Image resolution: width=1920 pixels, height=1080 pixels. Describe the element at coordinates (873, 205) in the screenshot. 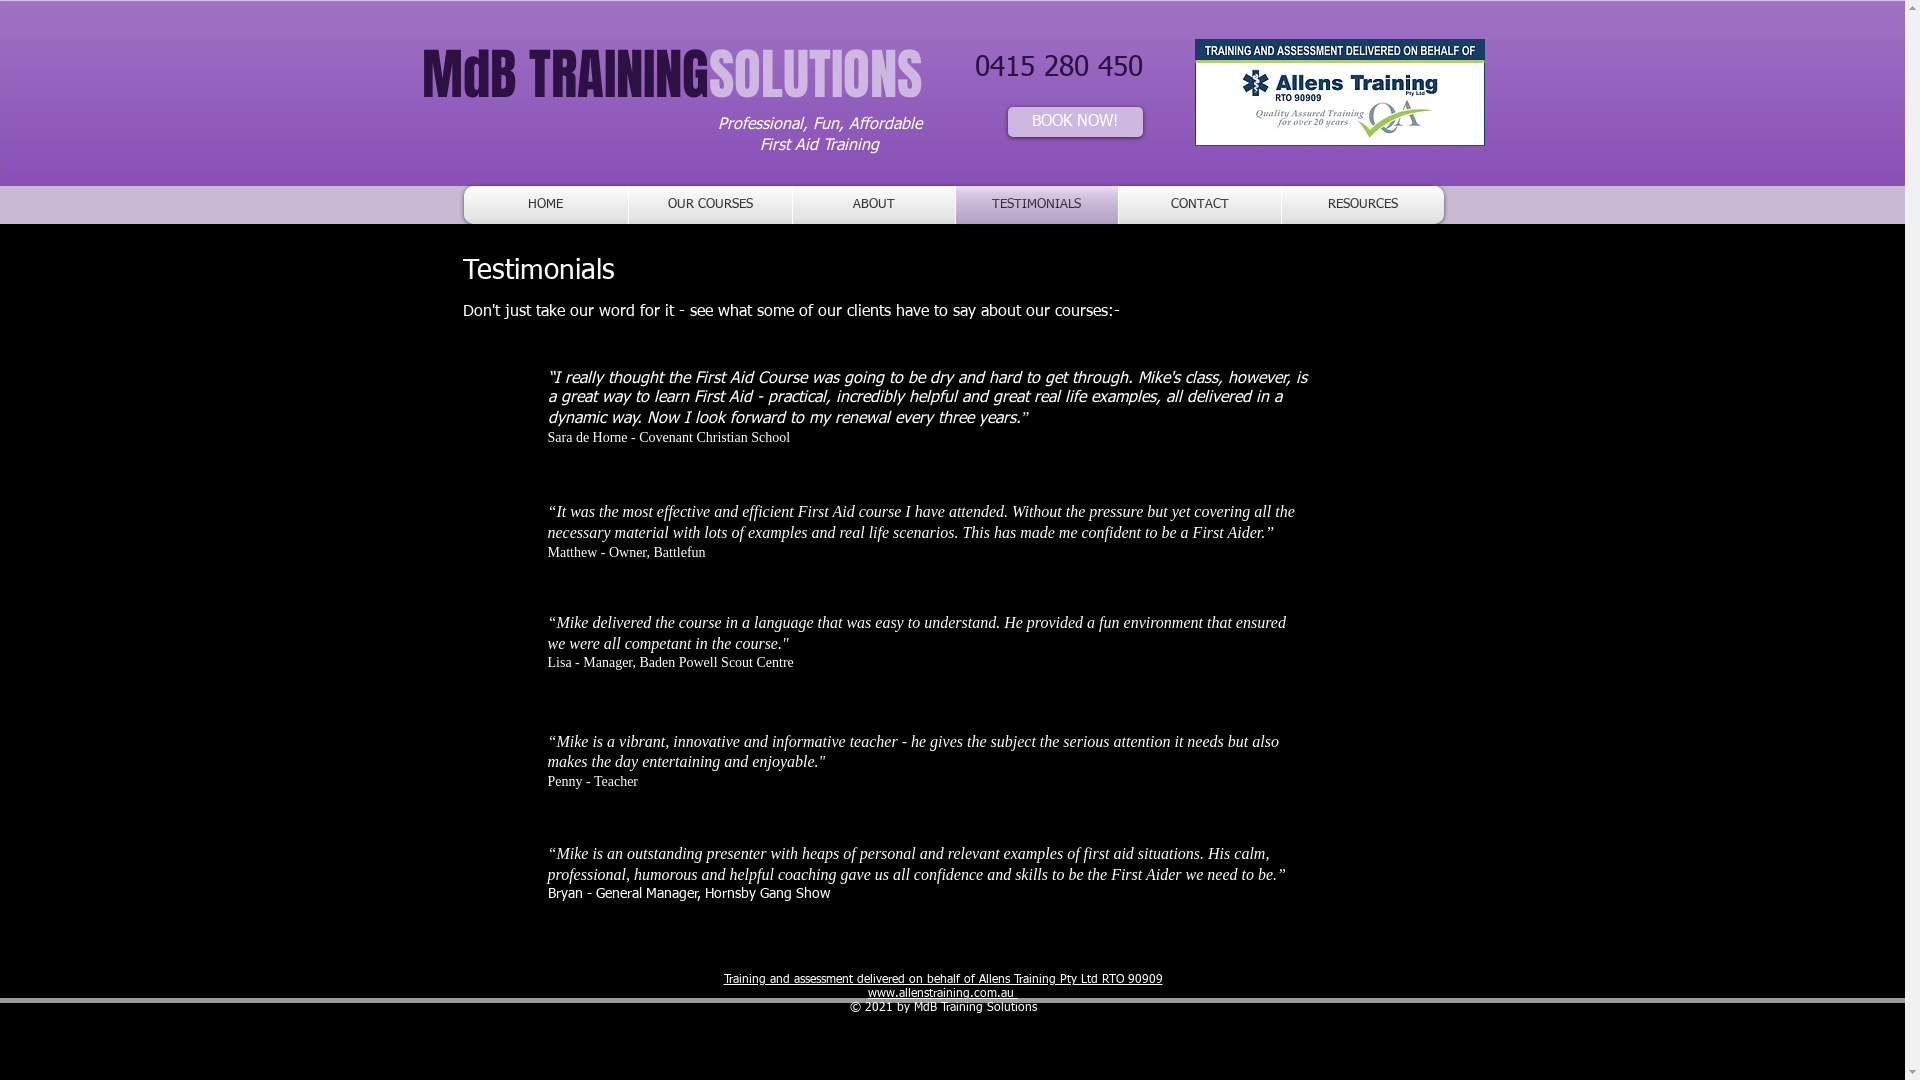

I see `ABOUT` at that location.